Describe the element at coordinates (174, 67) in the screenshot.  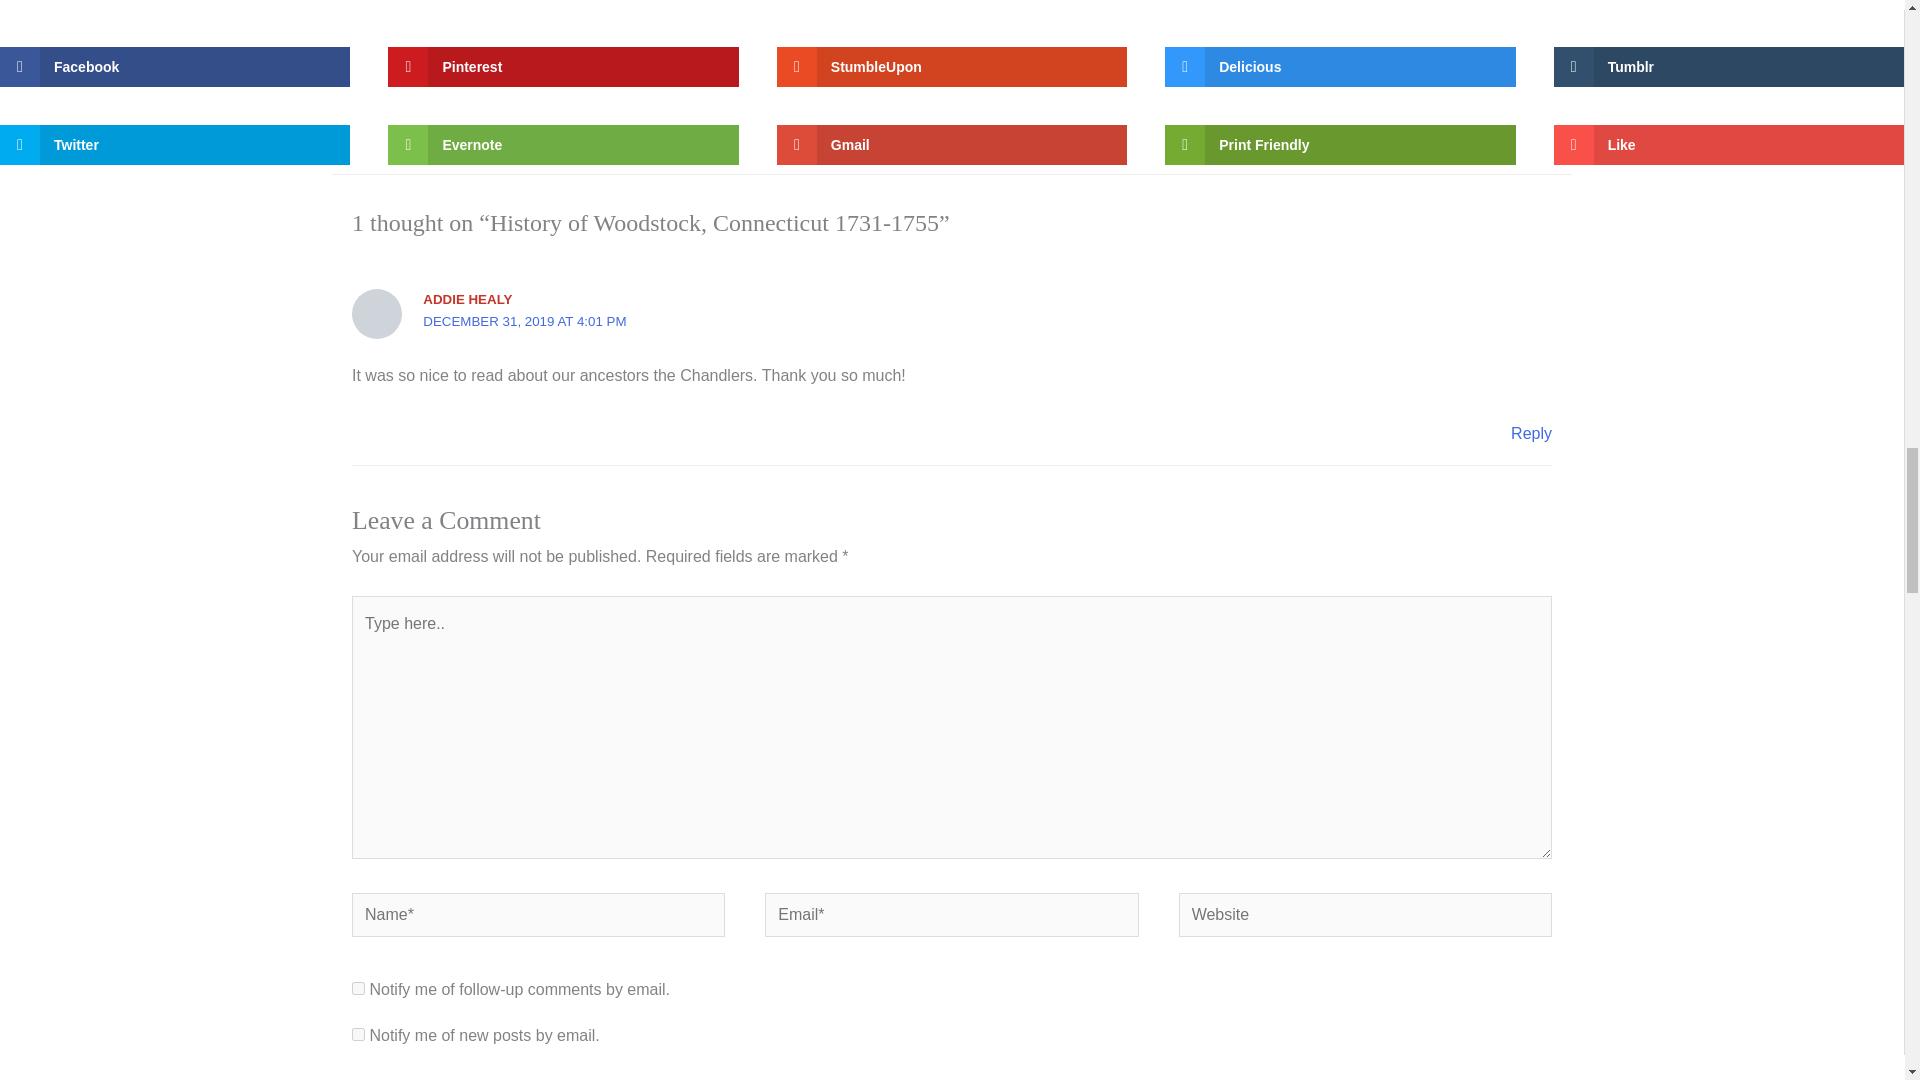
I see `Facebook` at that location.